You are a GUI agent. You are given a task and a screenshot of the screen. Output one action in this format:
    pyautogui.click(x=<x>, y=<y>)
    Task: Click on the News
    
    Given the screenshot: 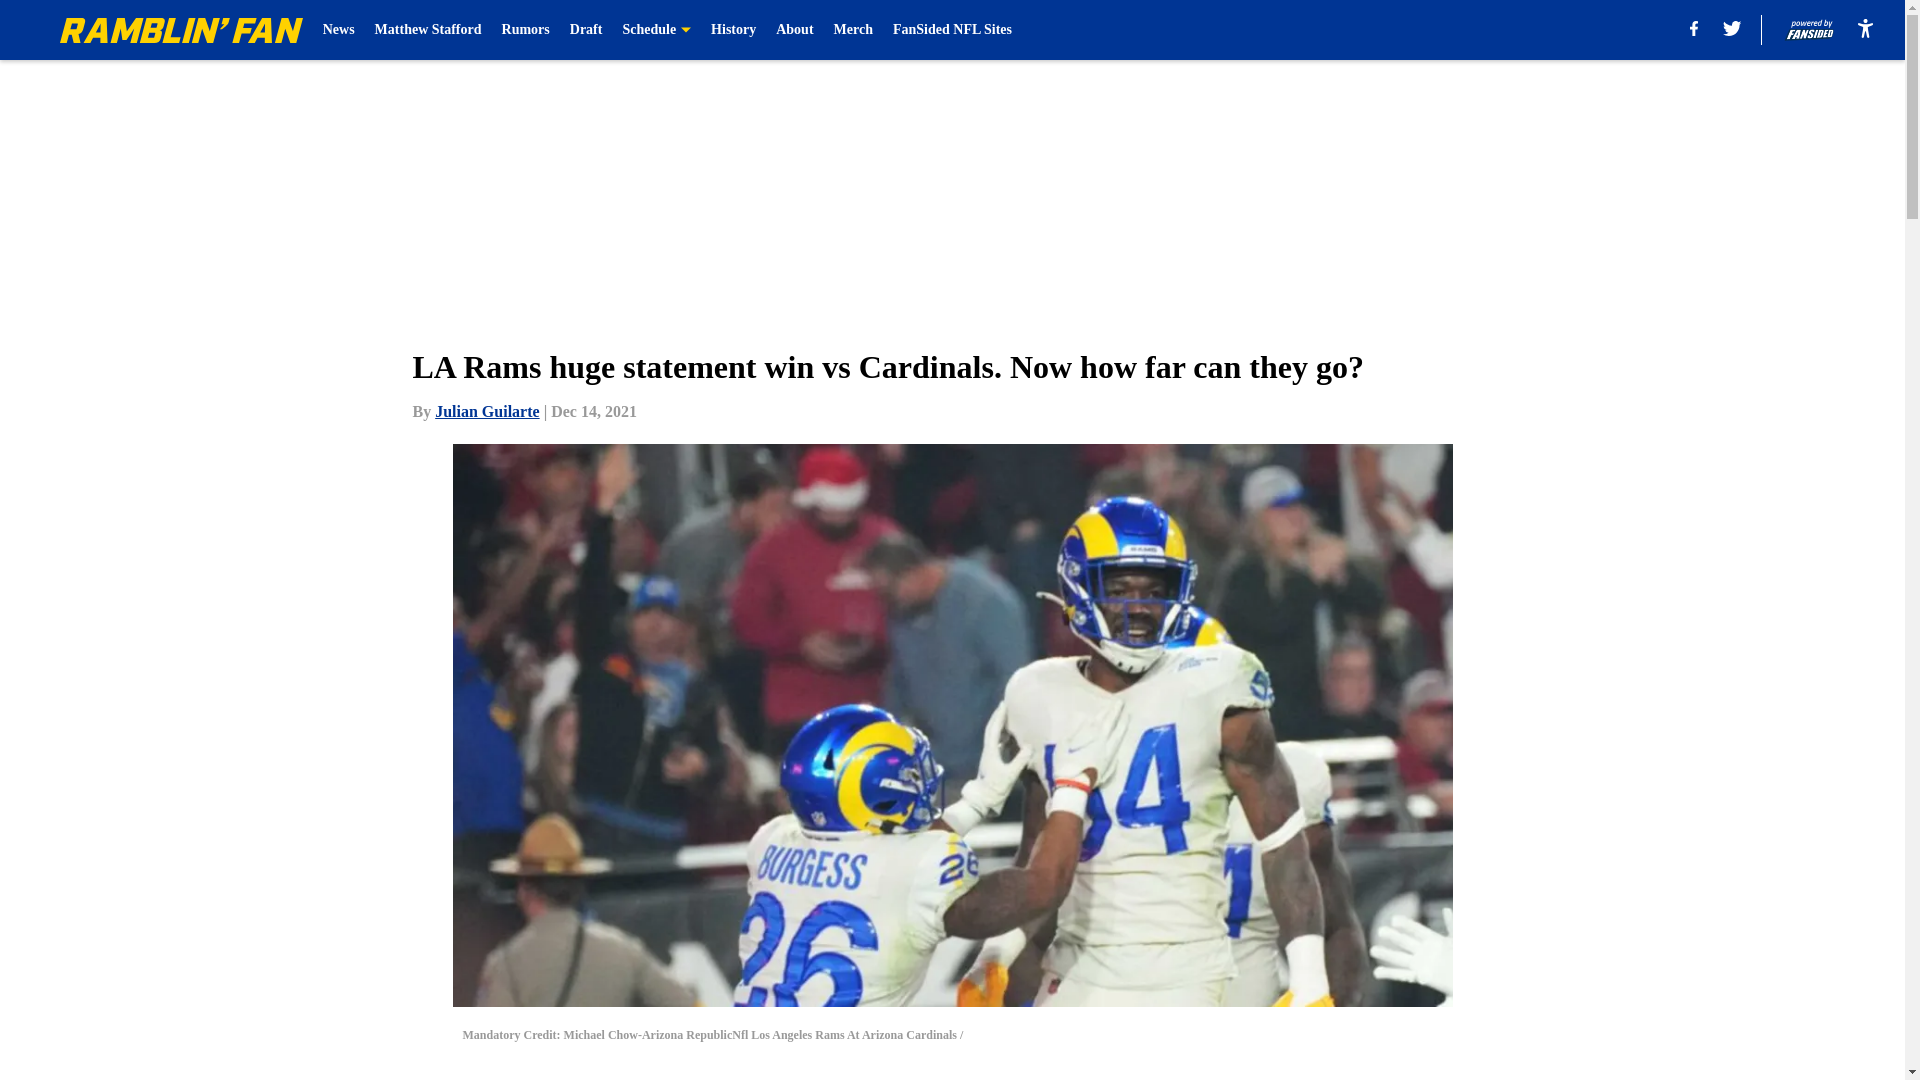 What is the action you would take?
    pyautogui.click(x=338, y=30)
    